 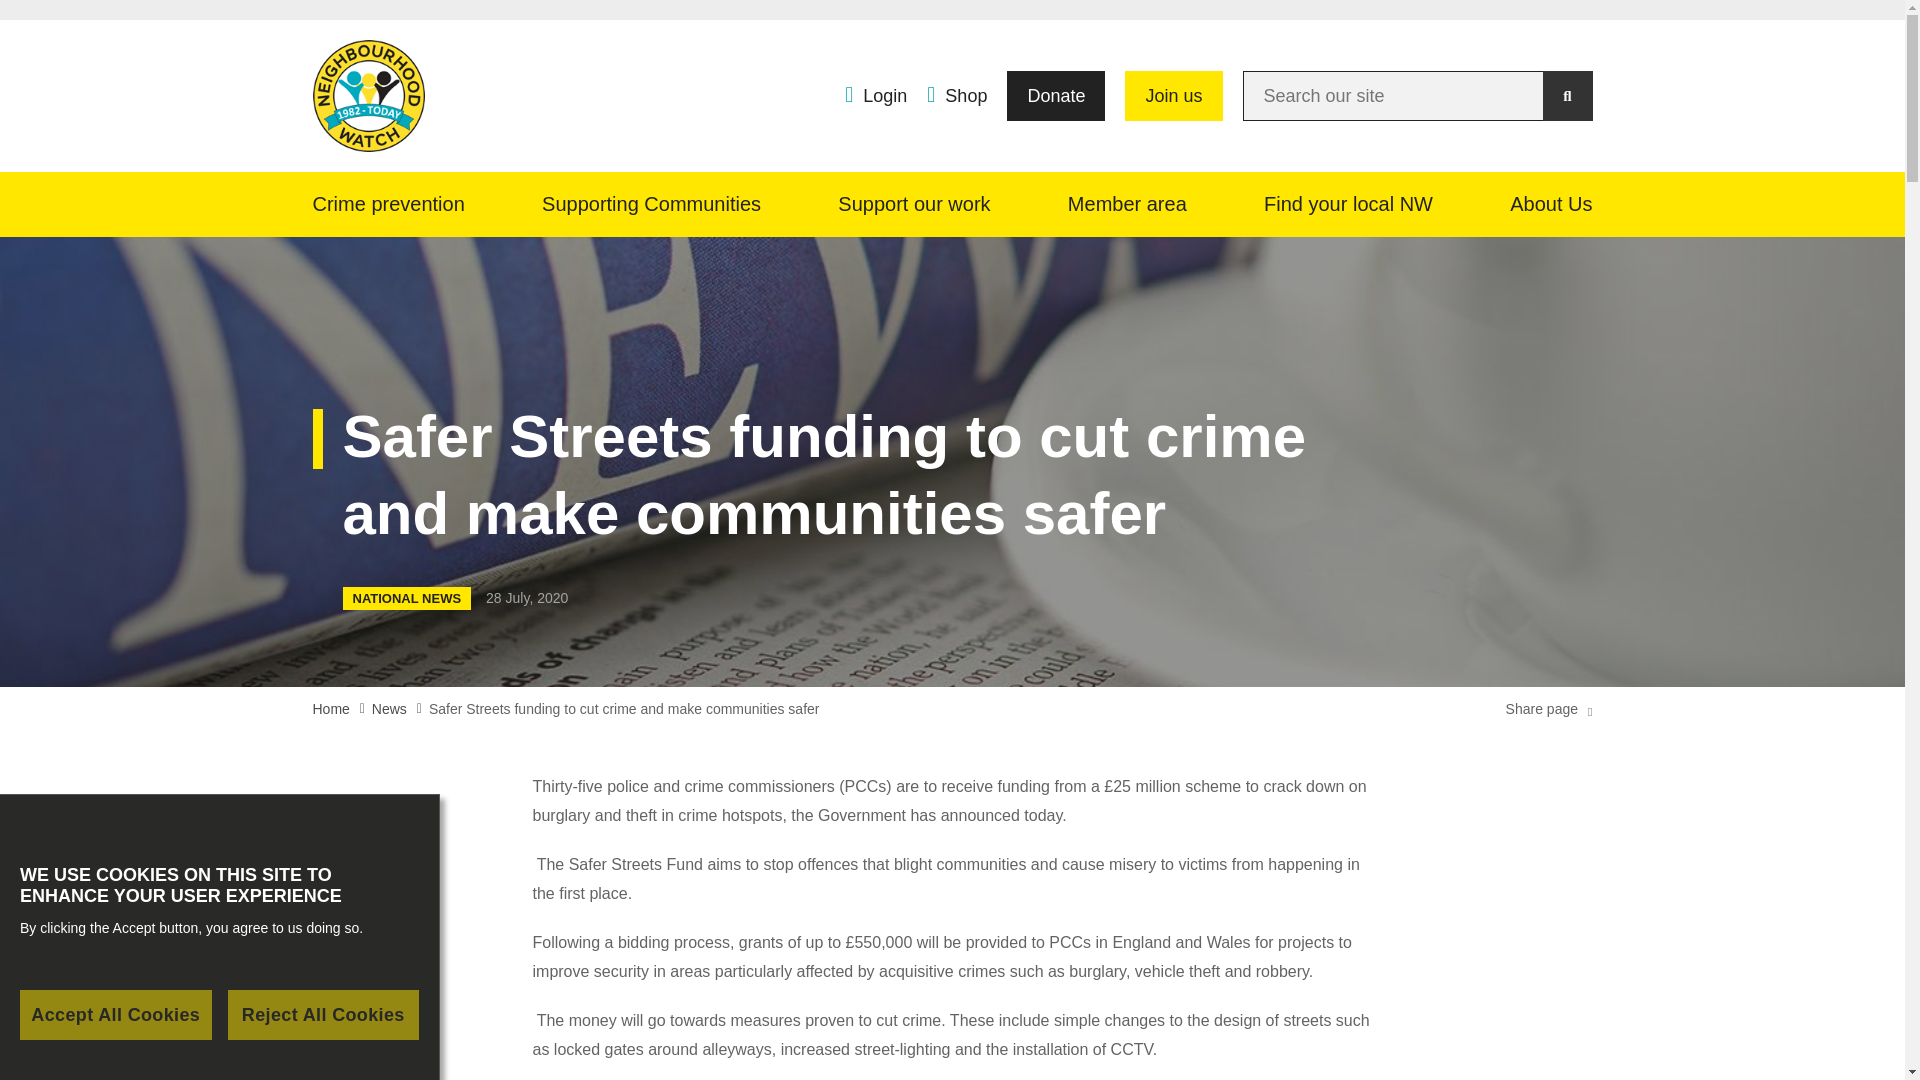 What do you see at coordinates (1566, 96) in the screenshot?
I see `Search` at bounding box center [1566, 96].